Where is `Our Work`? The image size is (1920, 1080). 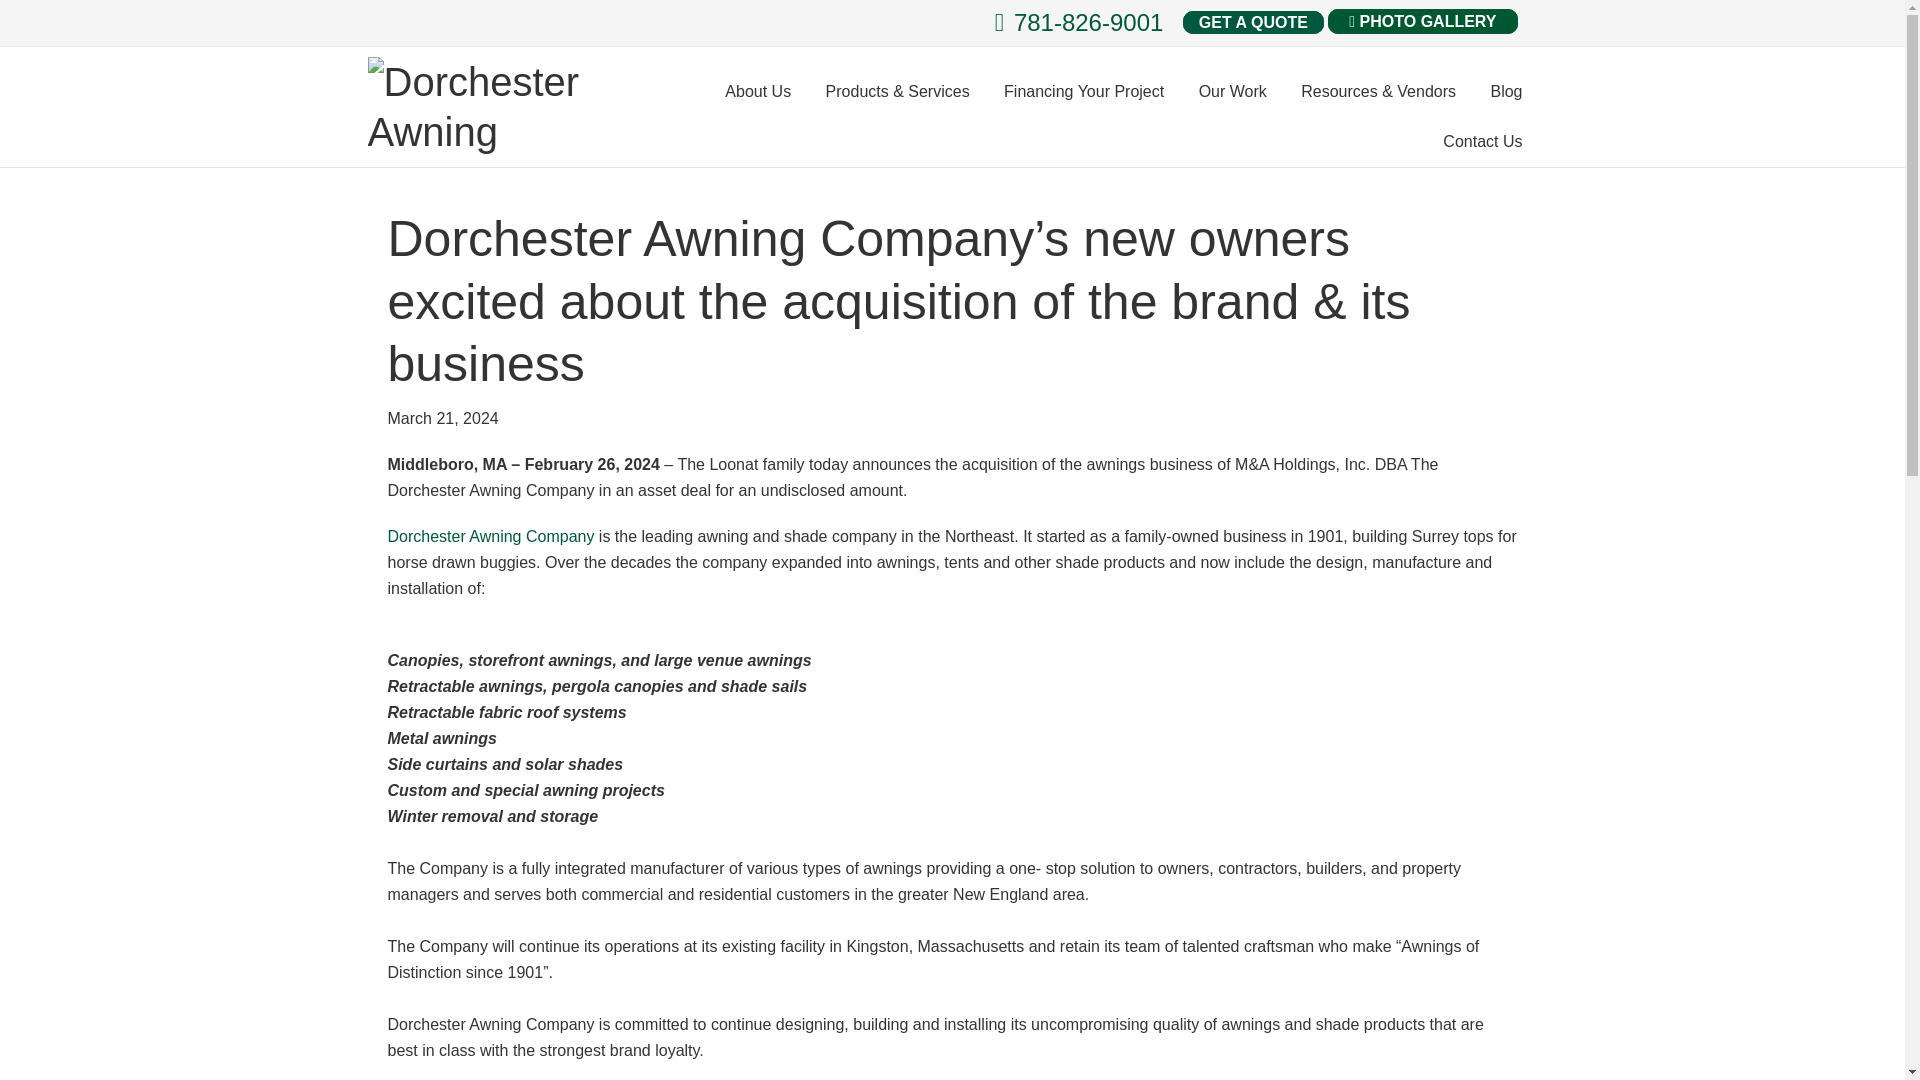 Our Work is located at coordinates (1233, 91).